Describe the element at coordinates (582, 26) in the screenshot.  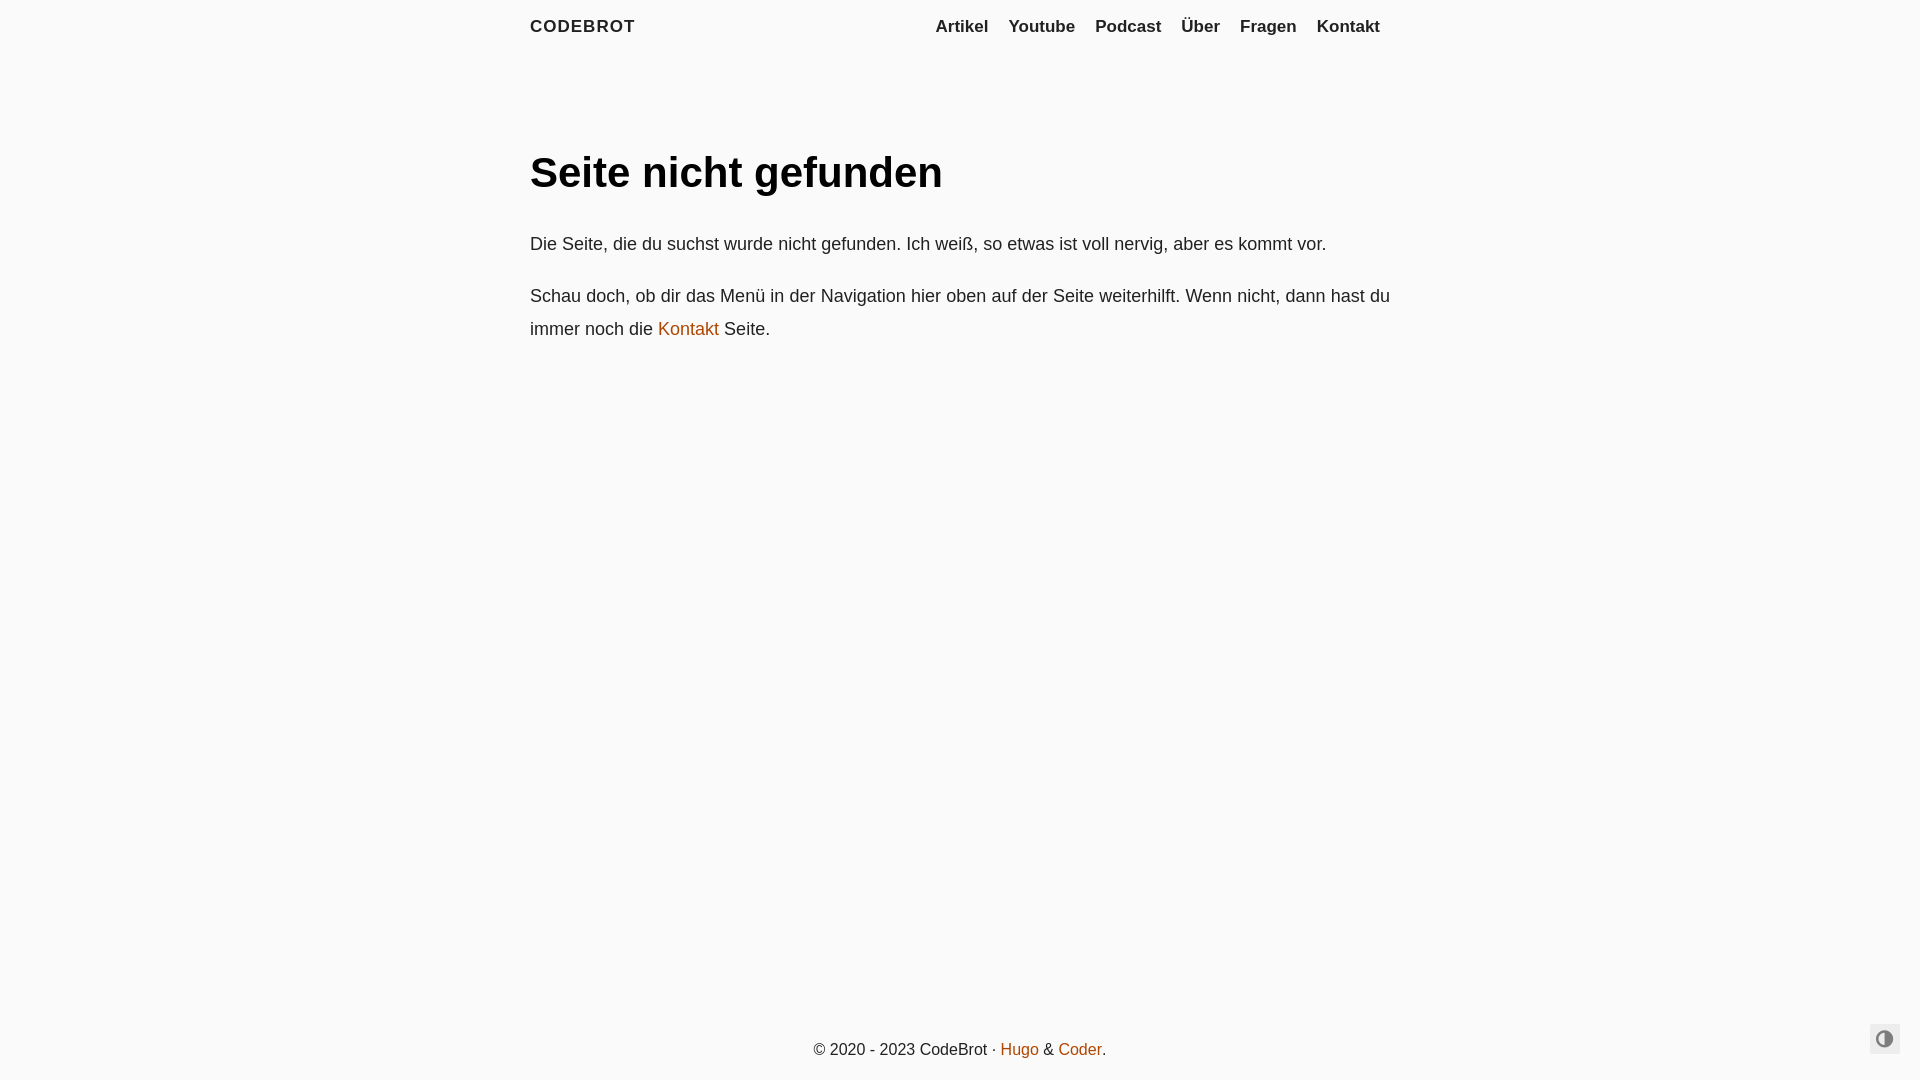
I see `CODEBROT` at that location.